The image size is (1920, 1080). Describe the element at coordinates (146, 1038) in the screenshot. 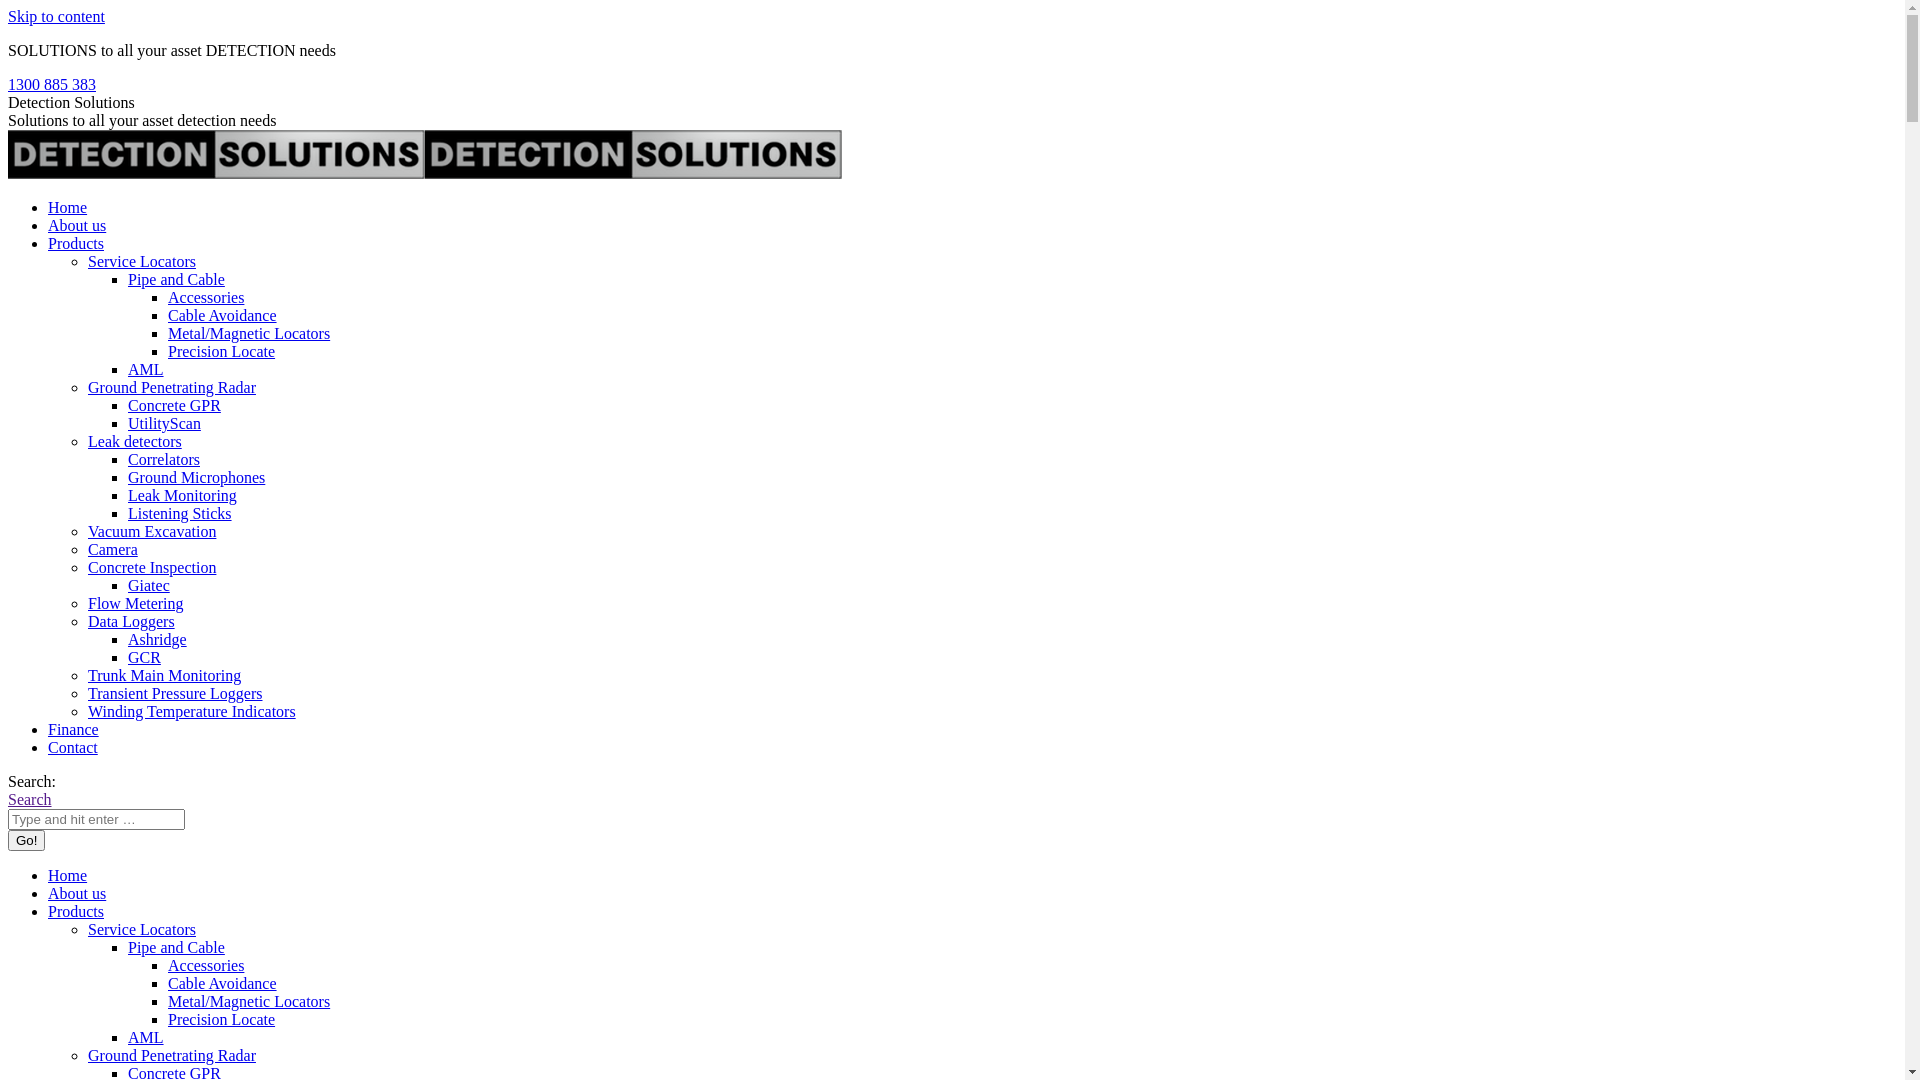

I see `AML` at that location.